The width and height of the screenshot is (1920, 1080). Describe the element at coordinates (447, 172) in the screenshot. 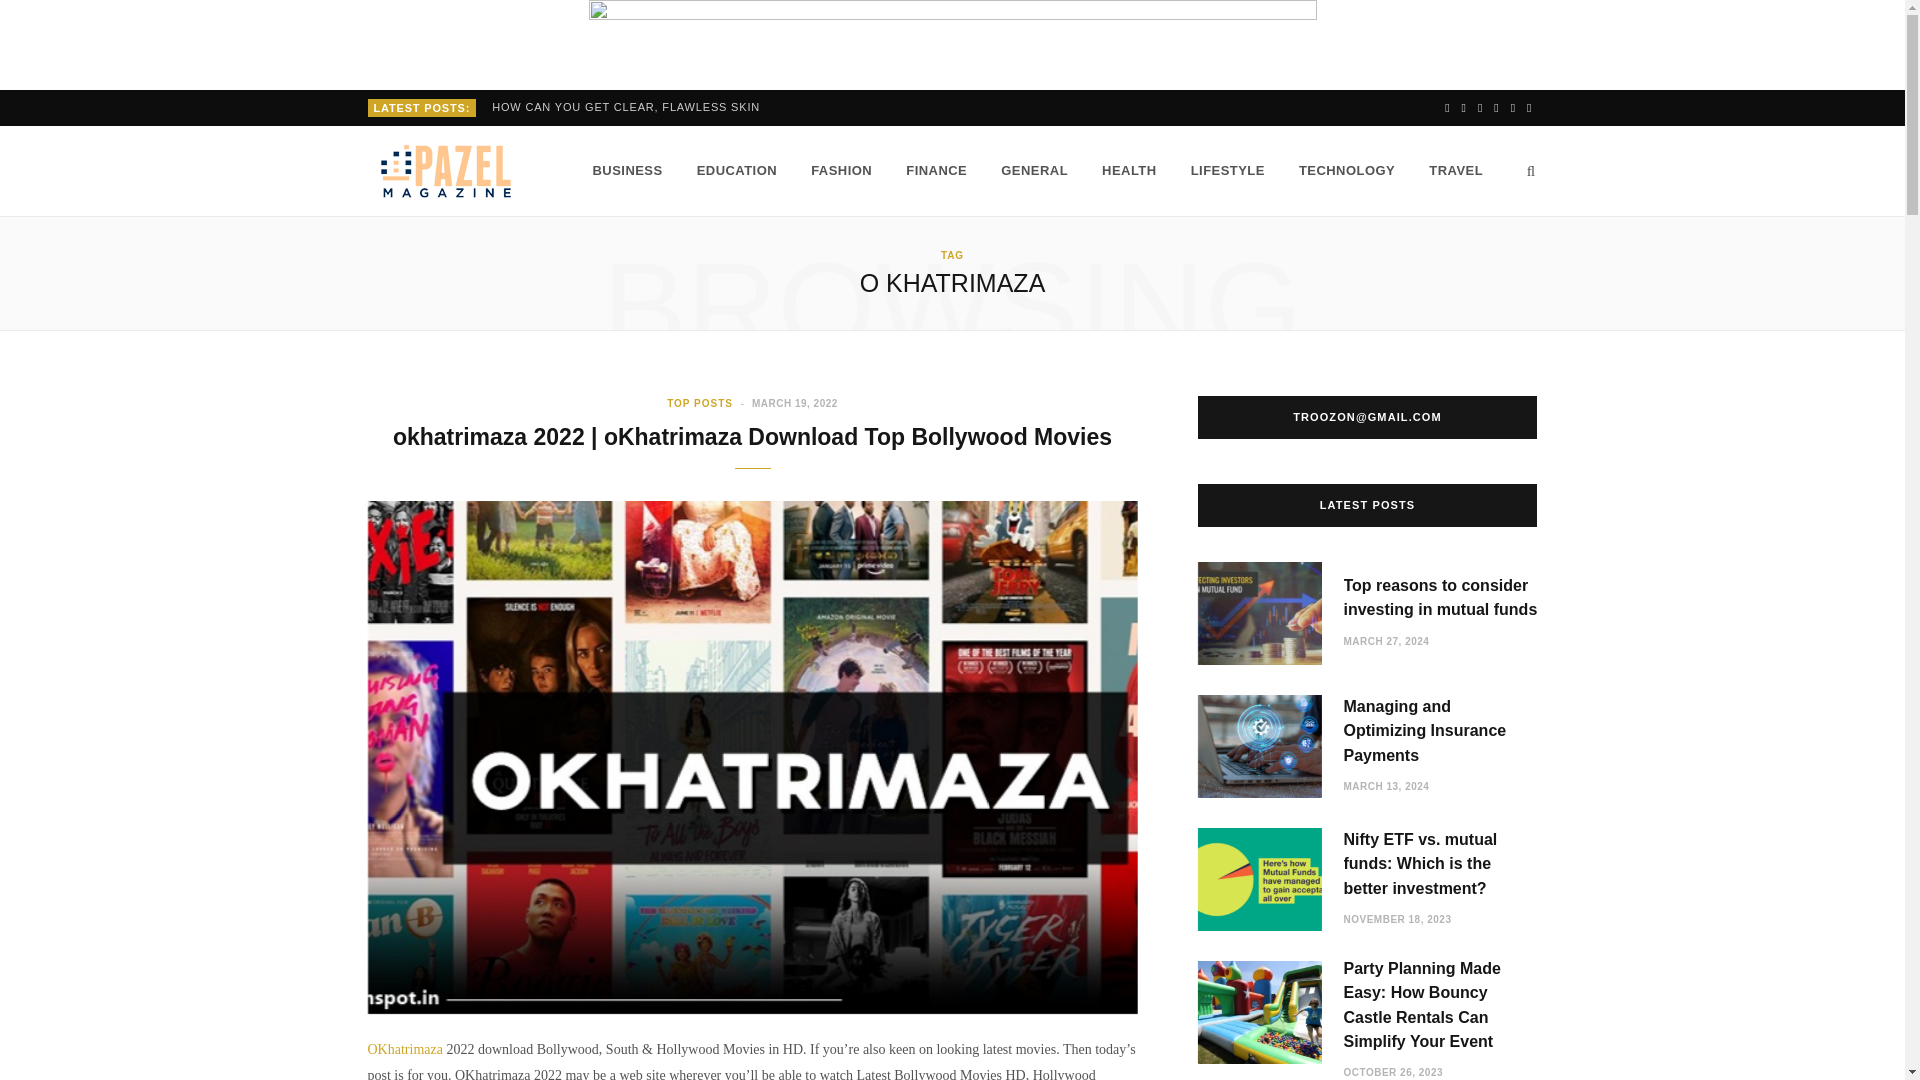

I see `Pazel Magazine` at that location.